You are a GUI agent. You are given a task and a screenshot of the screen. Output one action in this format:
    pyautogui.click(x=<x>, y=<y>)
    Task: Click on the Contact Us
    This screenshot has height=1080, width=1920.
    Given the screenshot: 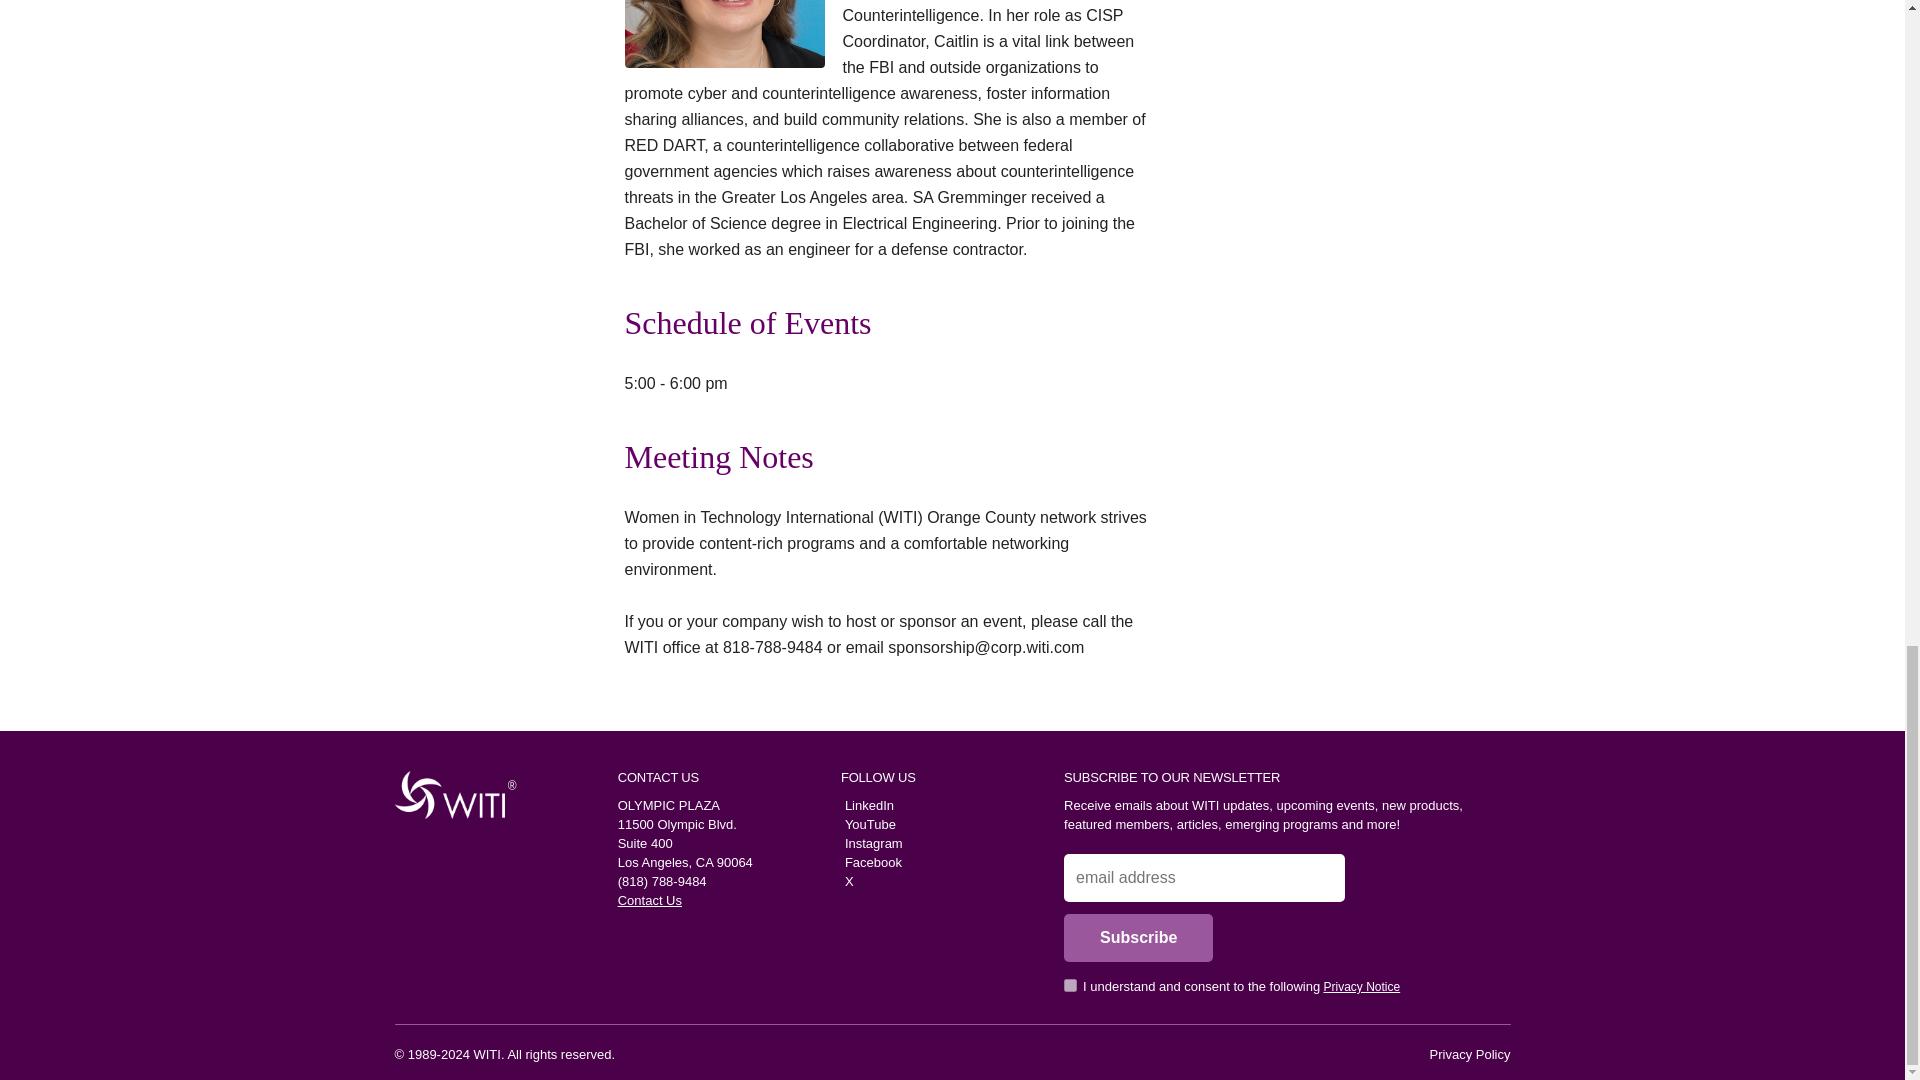 What is the action you would take?
    pyautogui.click(x=650, y=900)
    